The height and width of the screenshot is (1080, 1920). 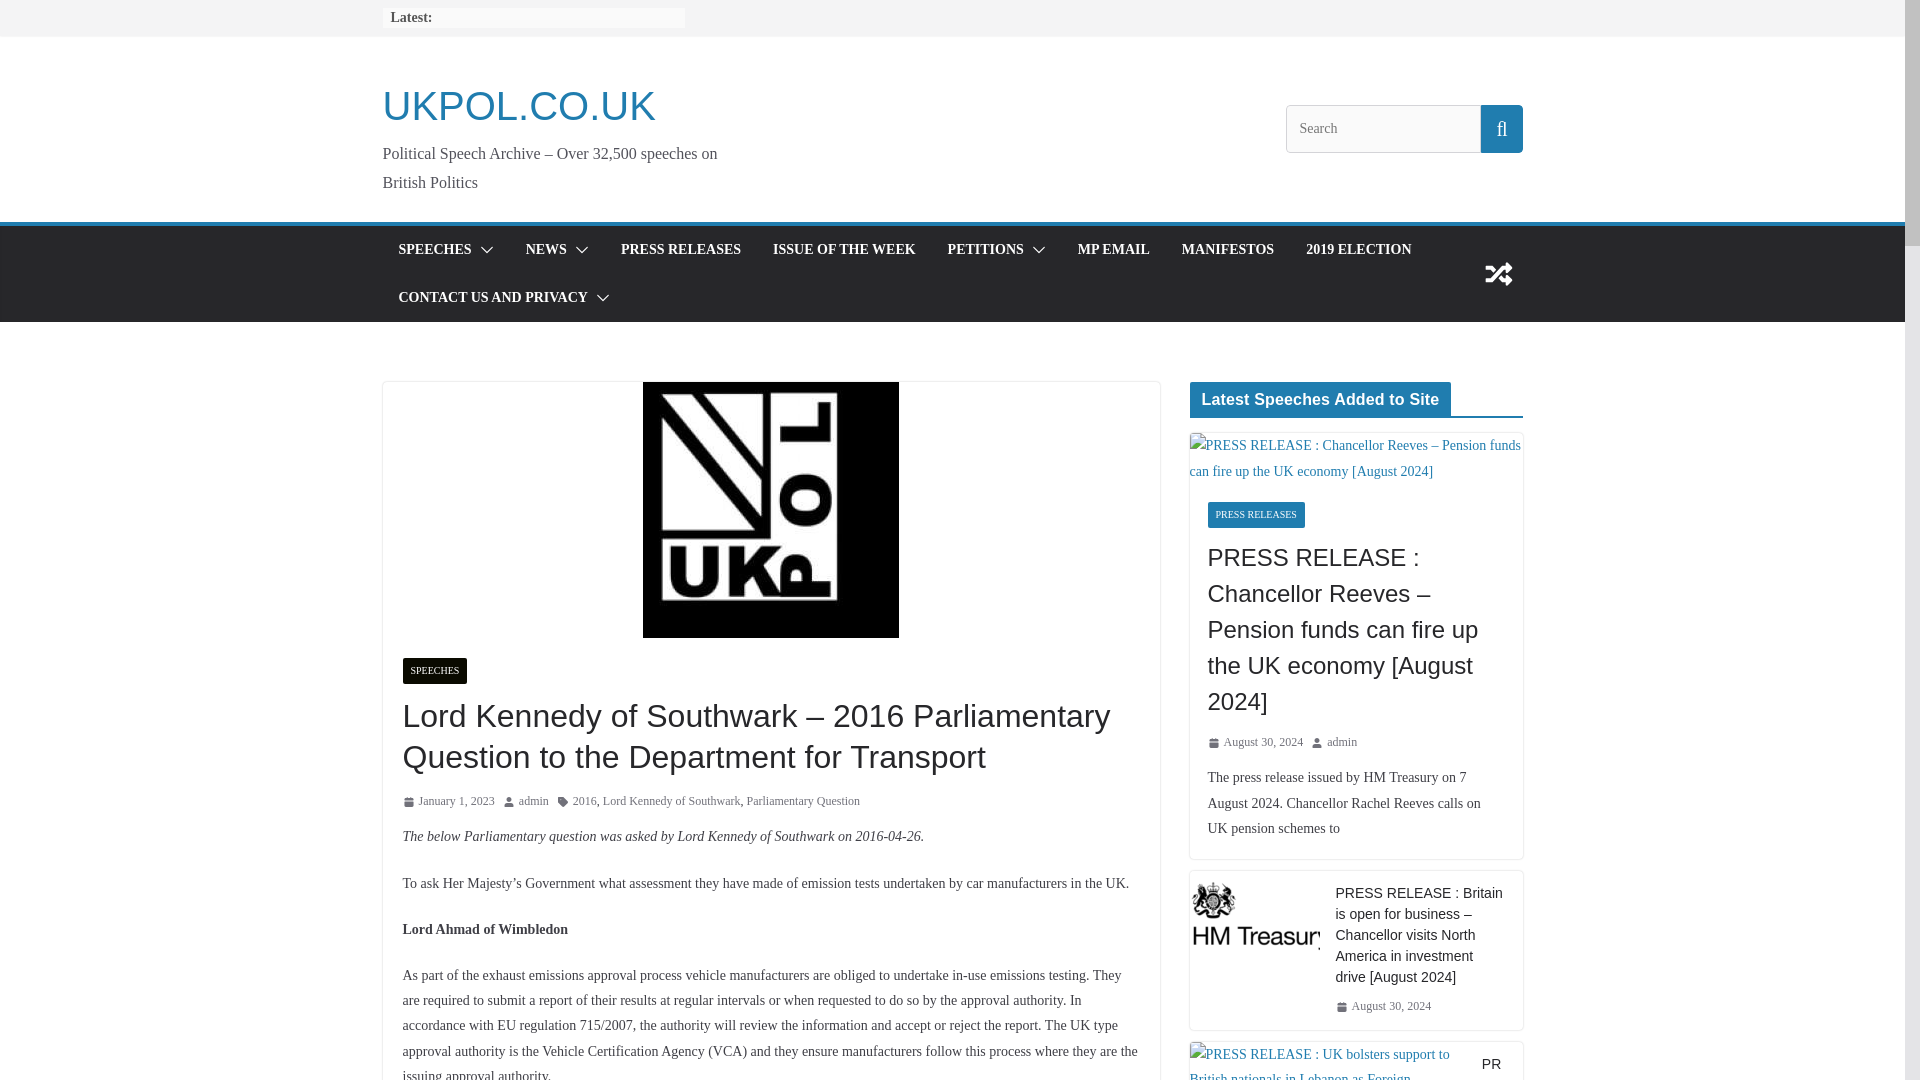 What do you see at coordinates (1114, 250) in the screenshot?
I see `MP EMAIL` at bounding box center [1114, 250].